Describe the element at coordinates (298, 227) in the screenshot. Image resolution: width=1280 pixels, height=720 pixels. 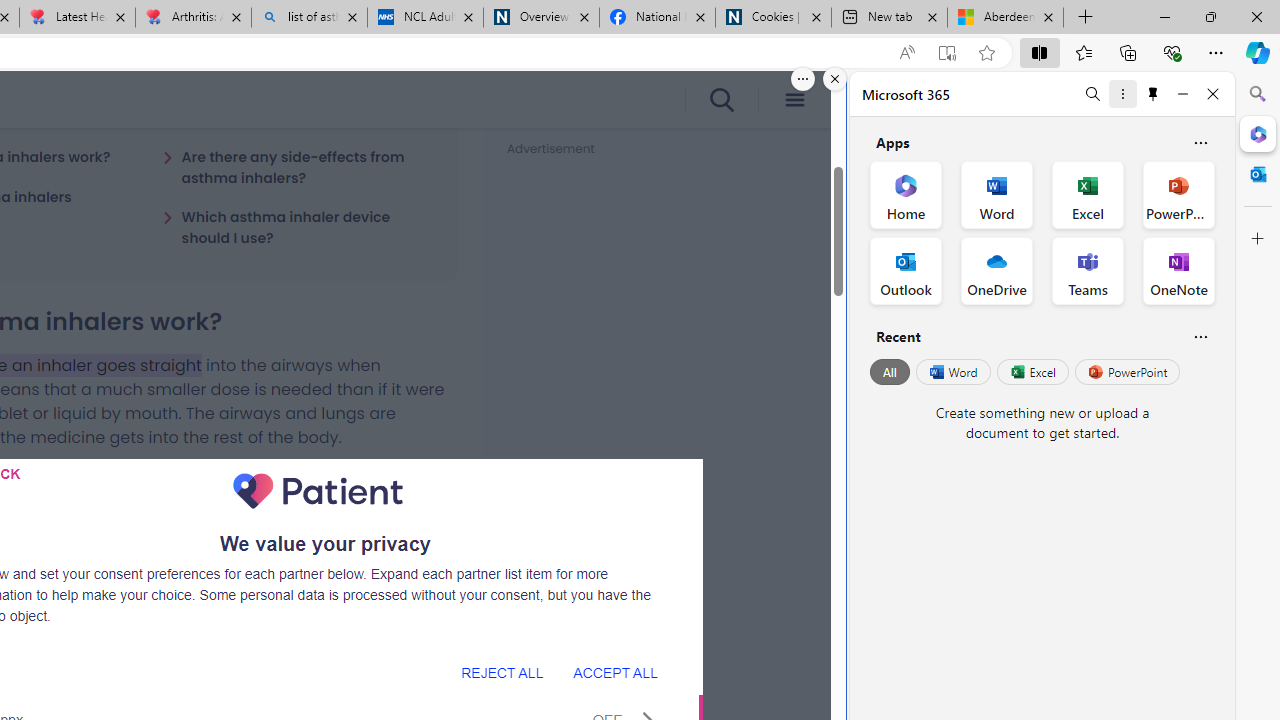
I see `Which asthma inhaler device should I use?` at that location.